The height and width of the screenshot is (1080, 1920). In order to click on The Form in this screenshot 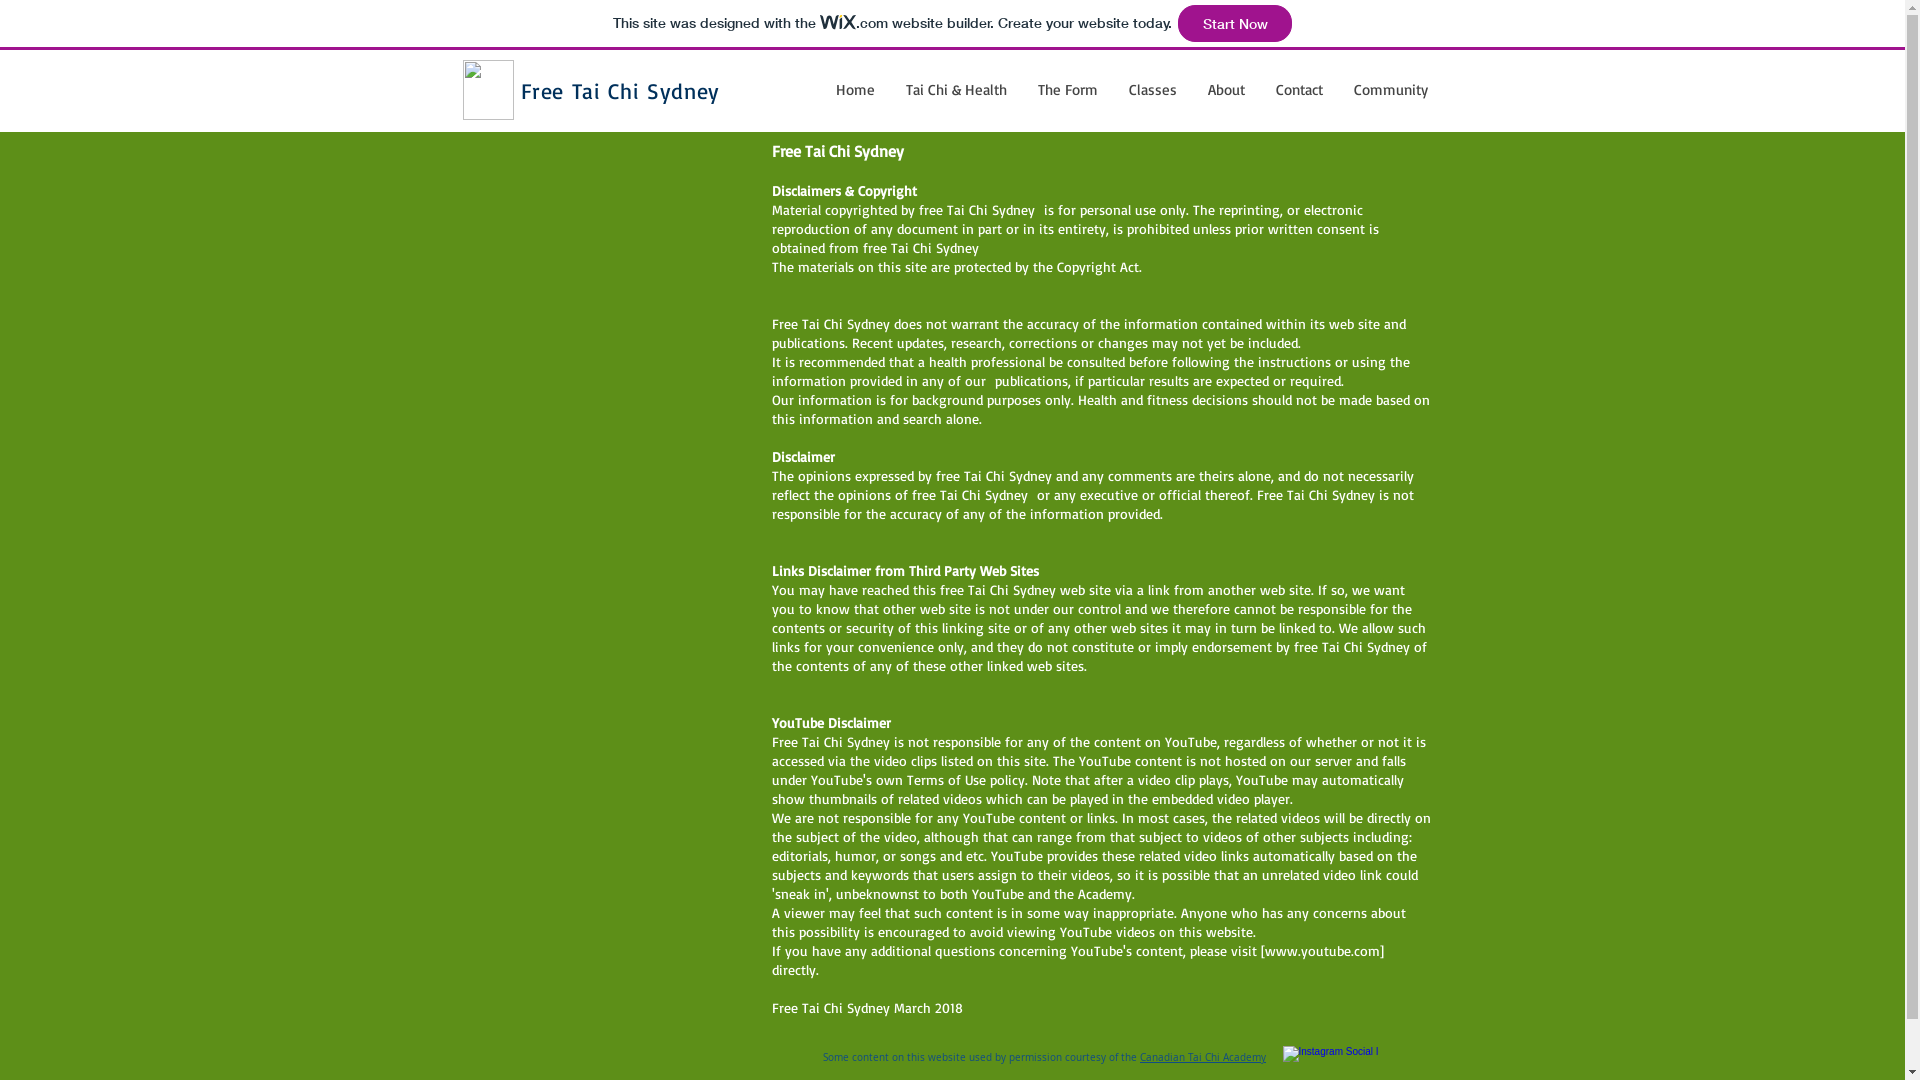, I will do `click(1068, 90)`.